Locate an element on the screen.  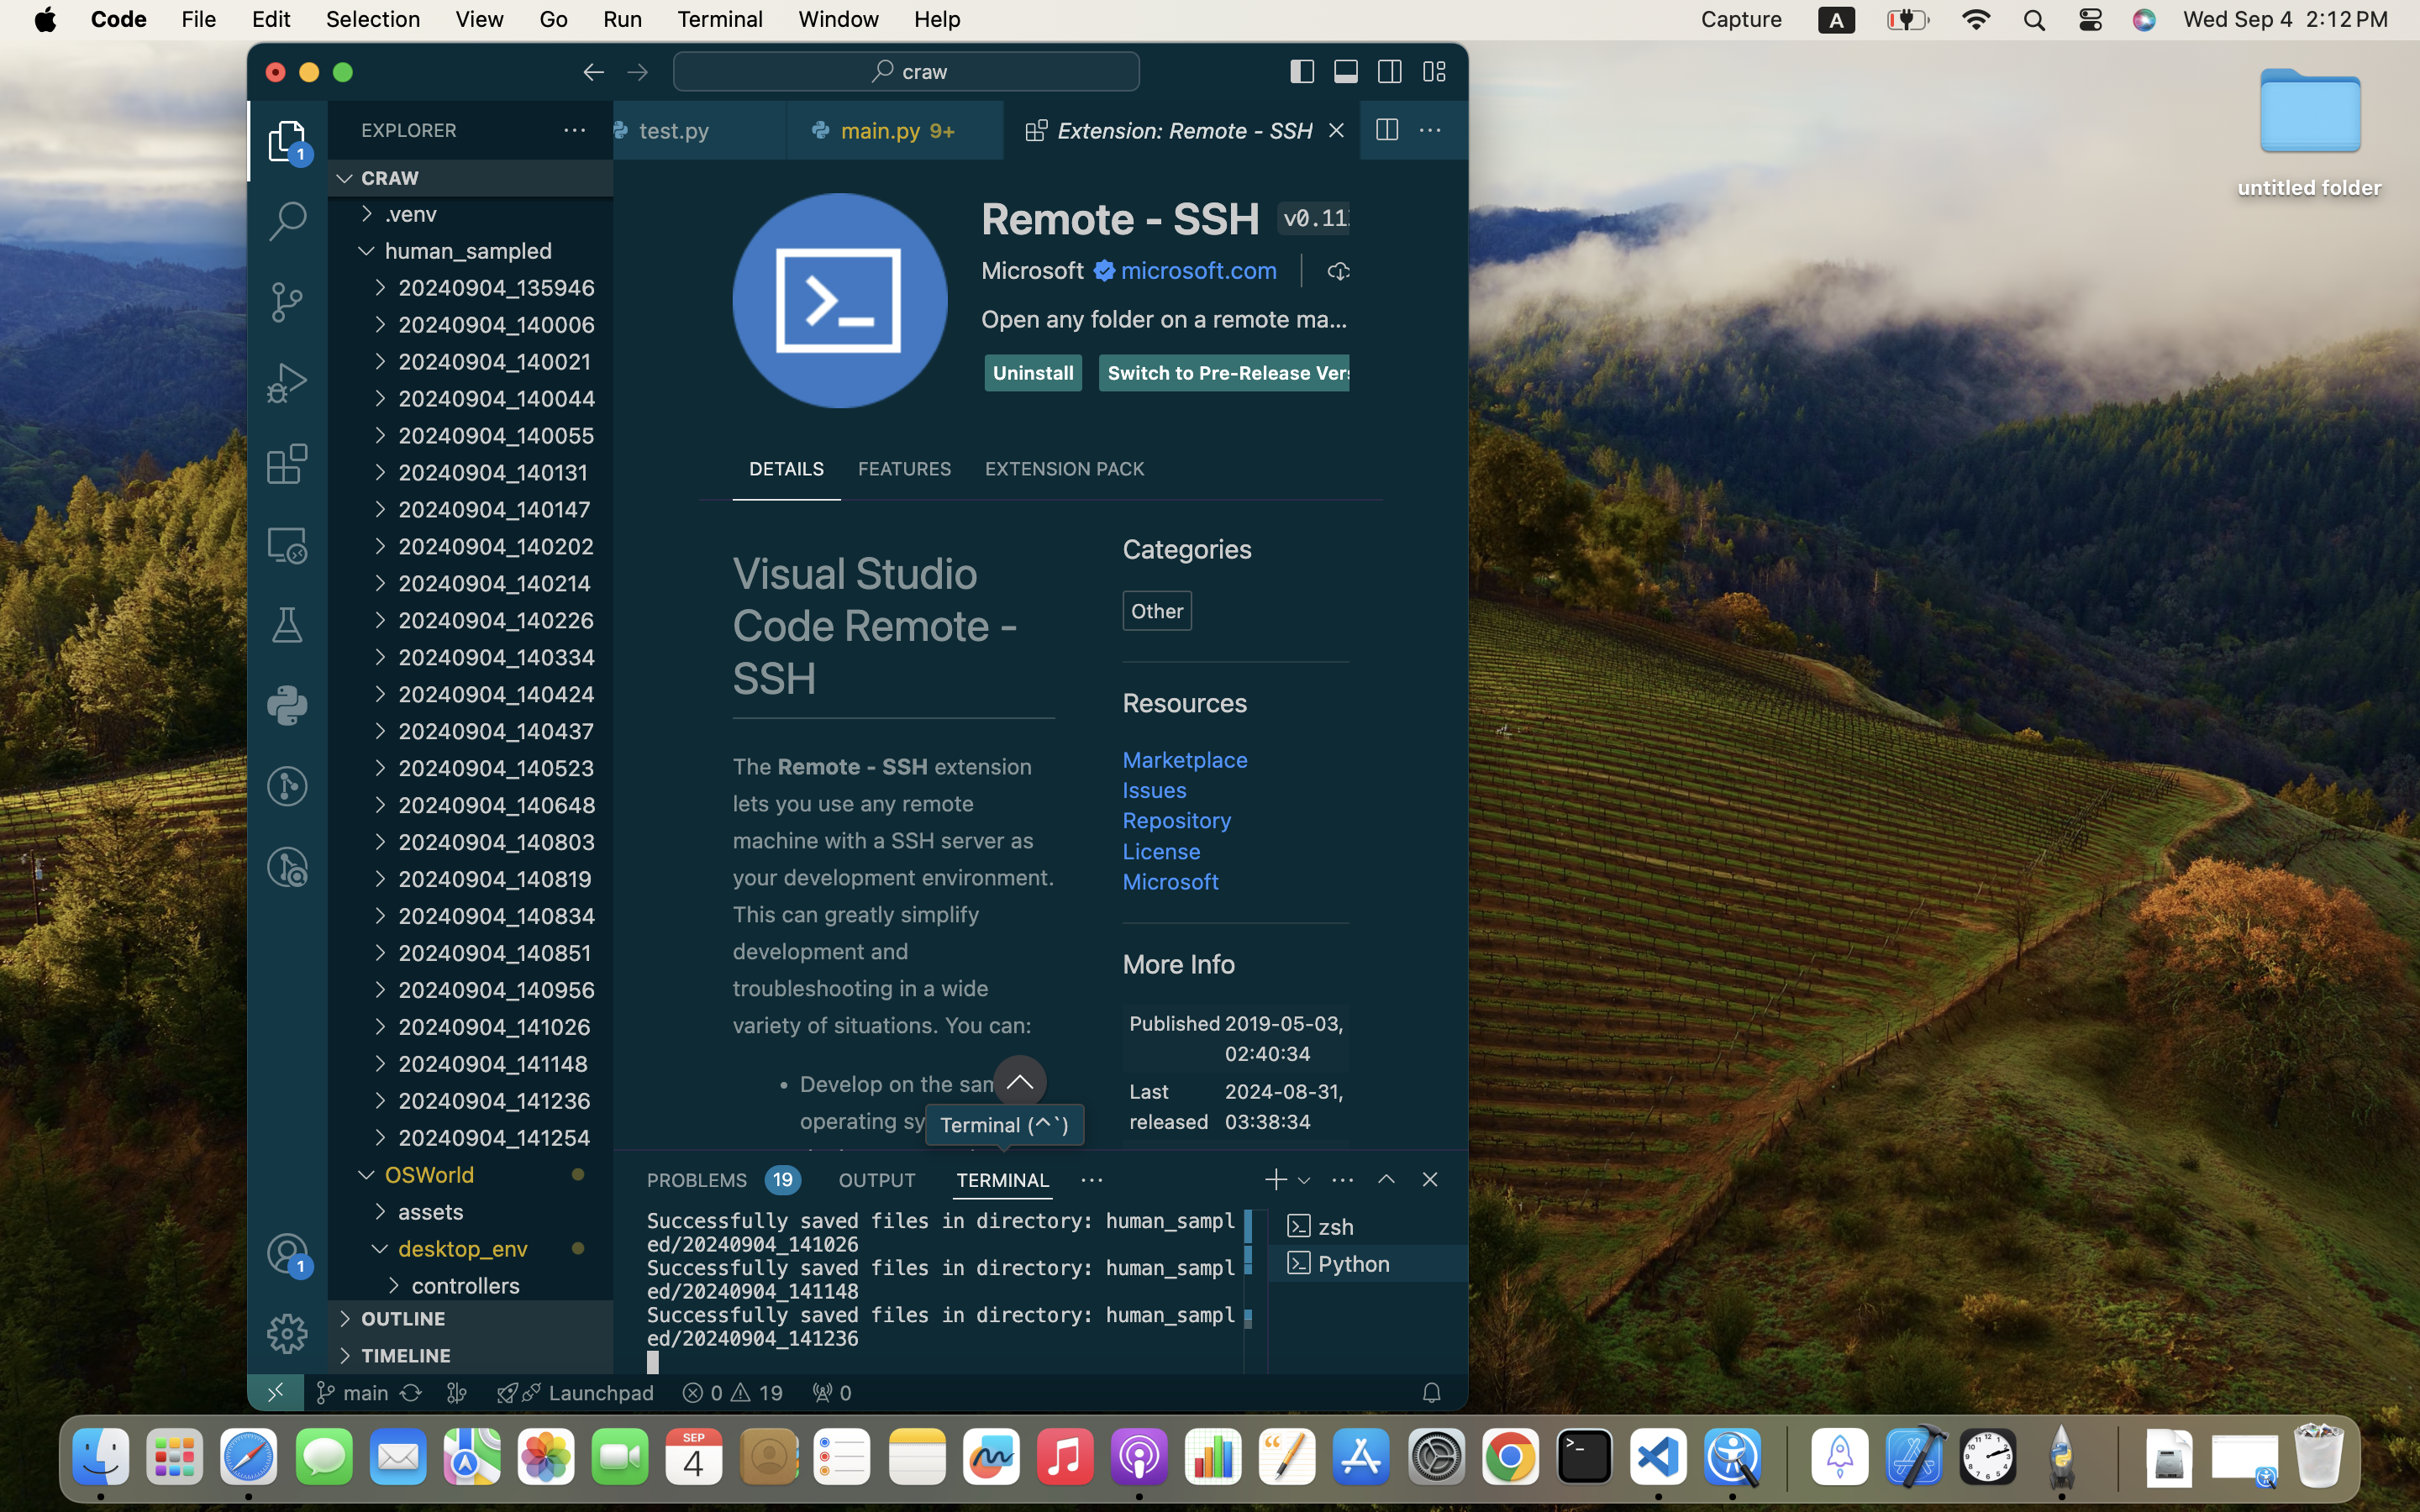
TIMELINE  is located at coordinates (471, 1356).